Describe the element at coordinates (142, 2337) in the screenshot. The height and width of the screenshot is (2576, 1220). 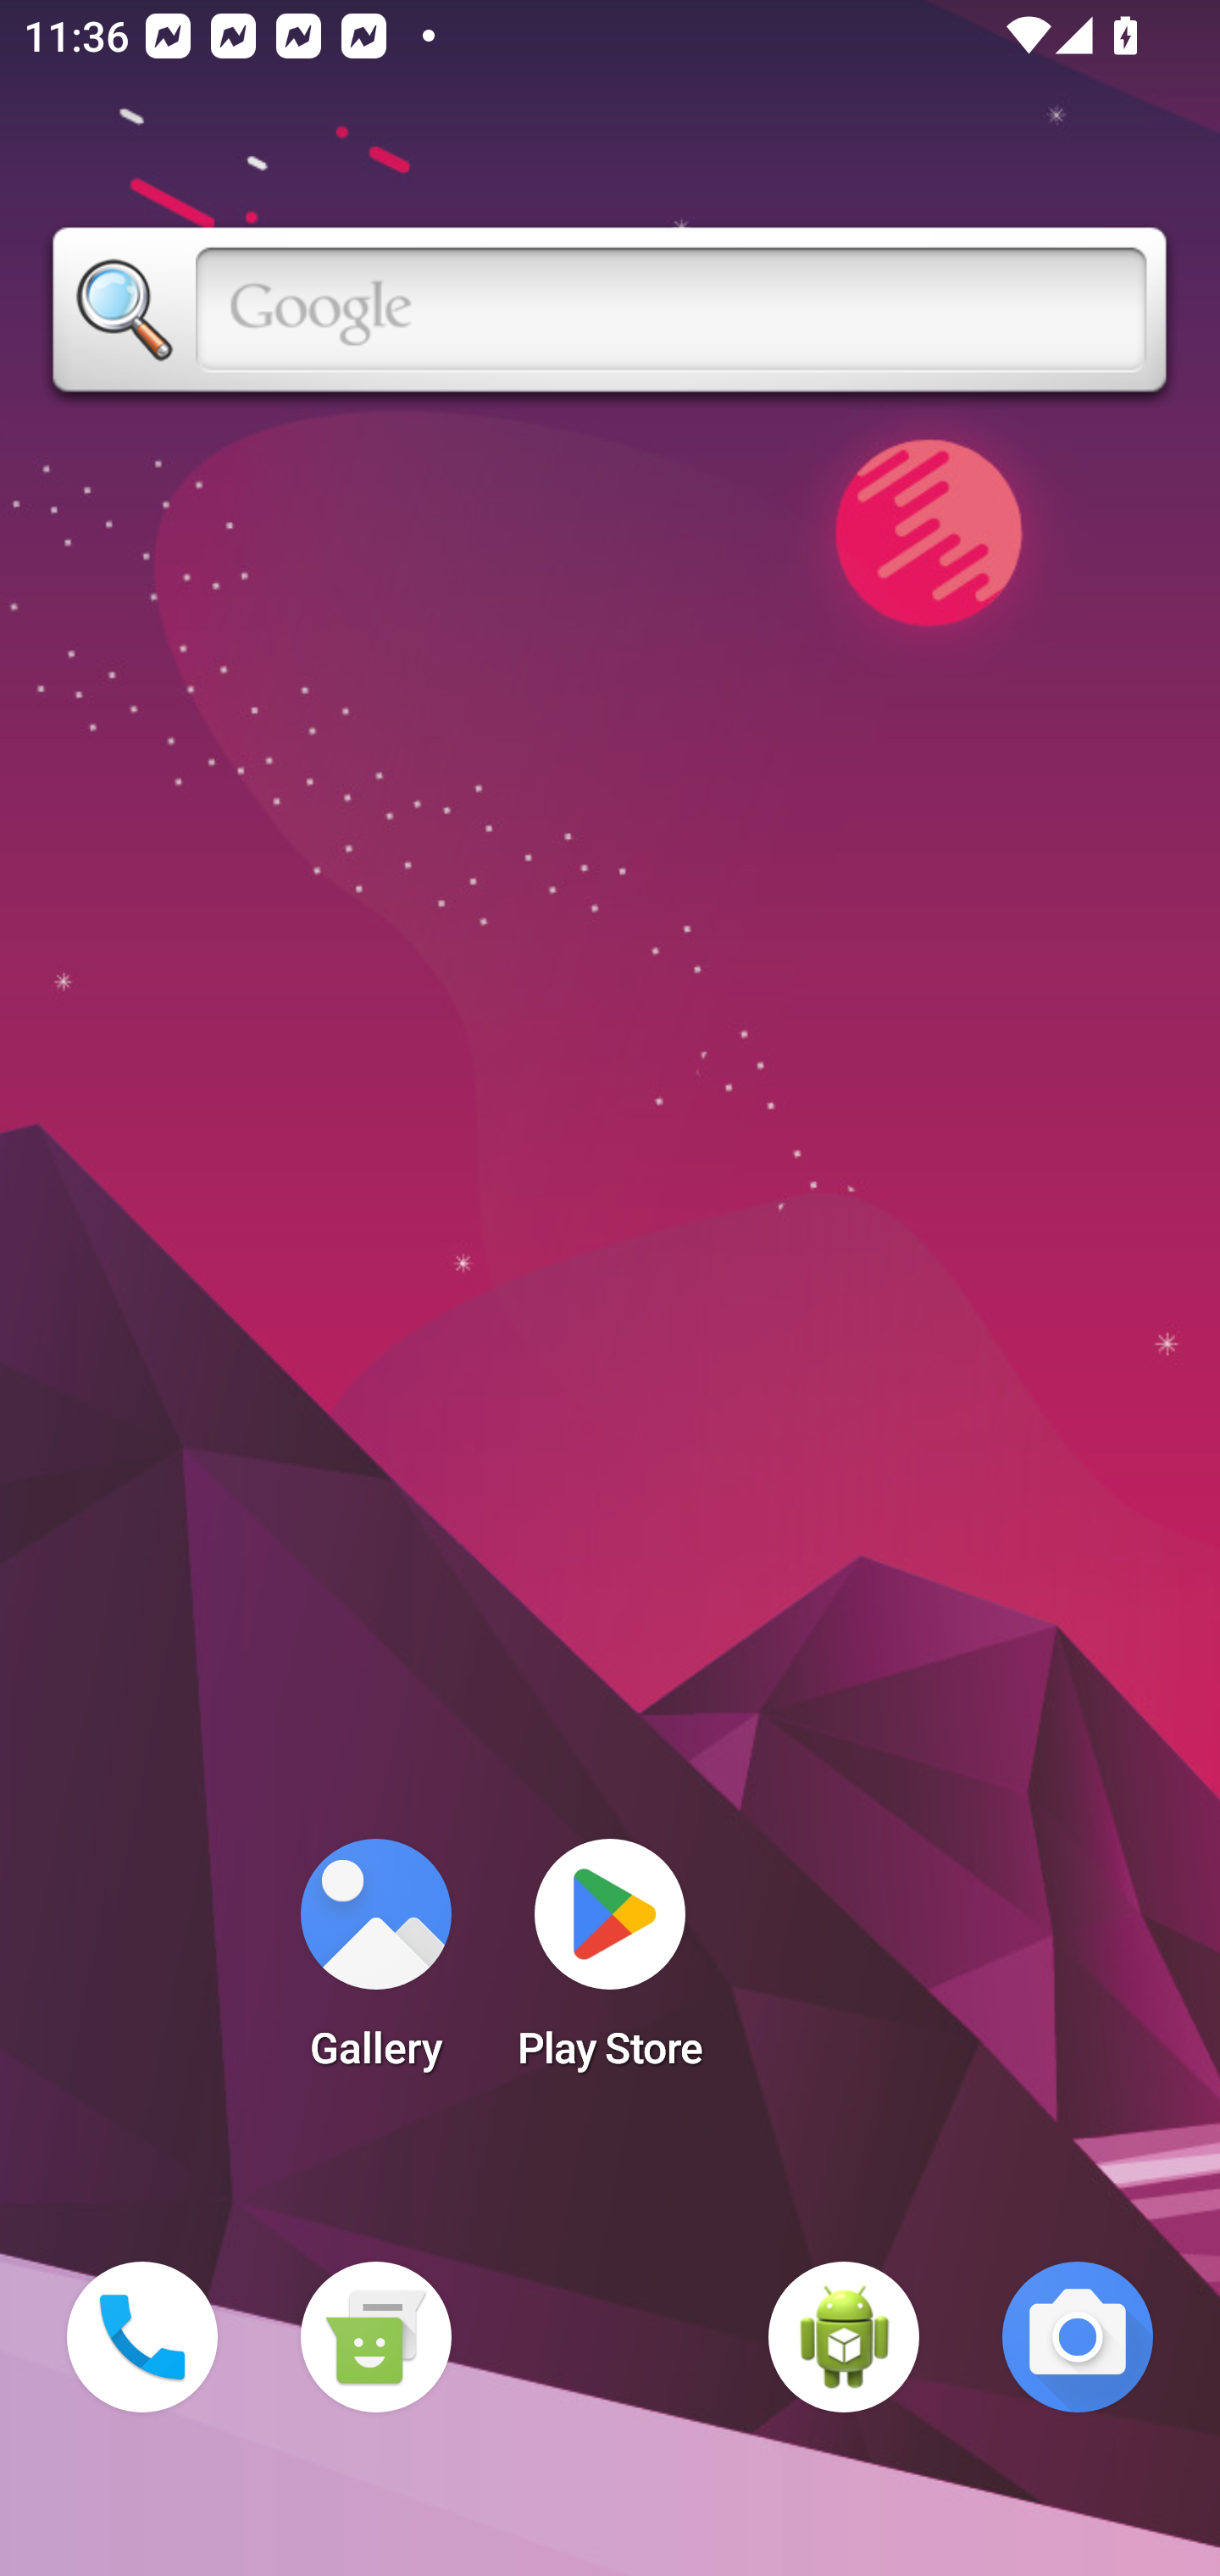
I see `Phone` at that location.